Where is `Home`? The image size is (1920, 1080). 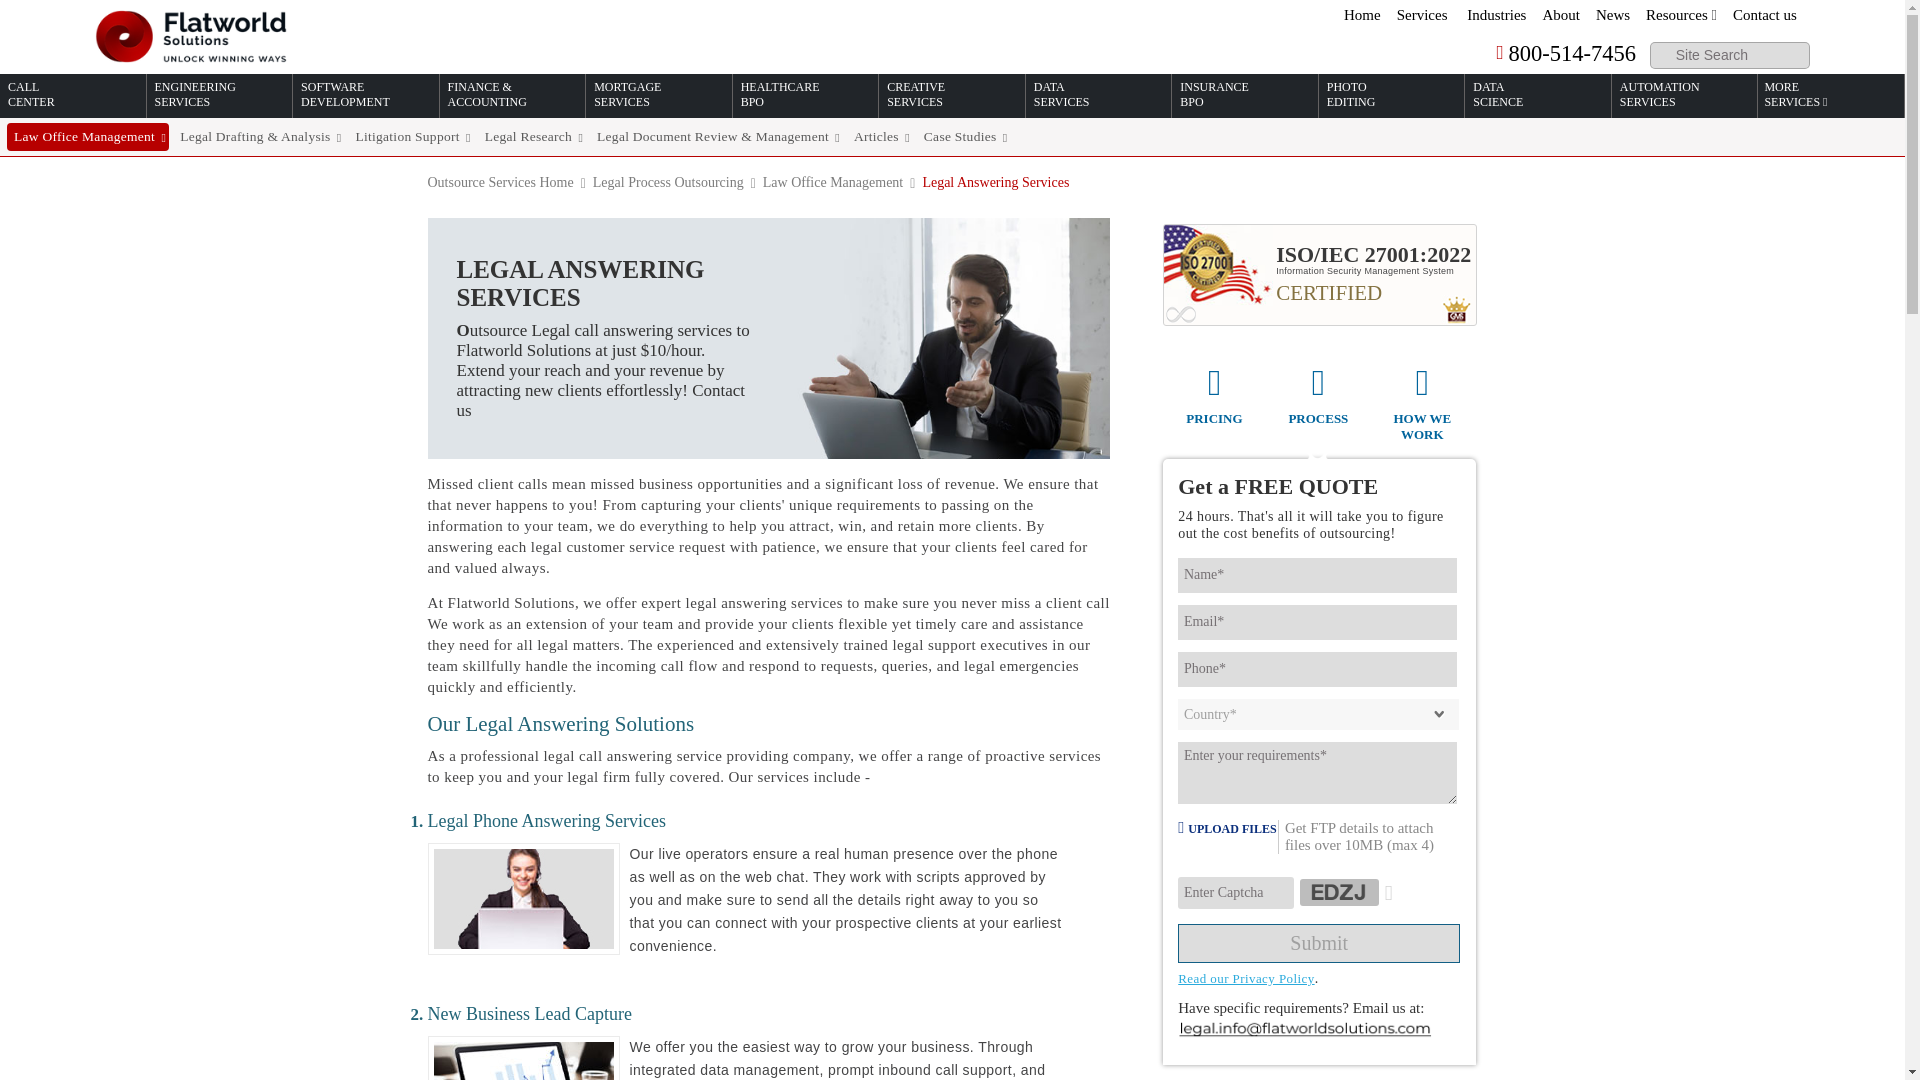
Home is located at coordinates (1362, 14).